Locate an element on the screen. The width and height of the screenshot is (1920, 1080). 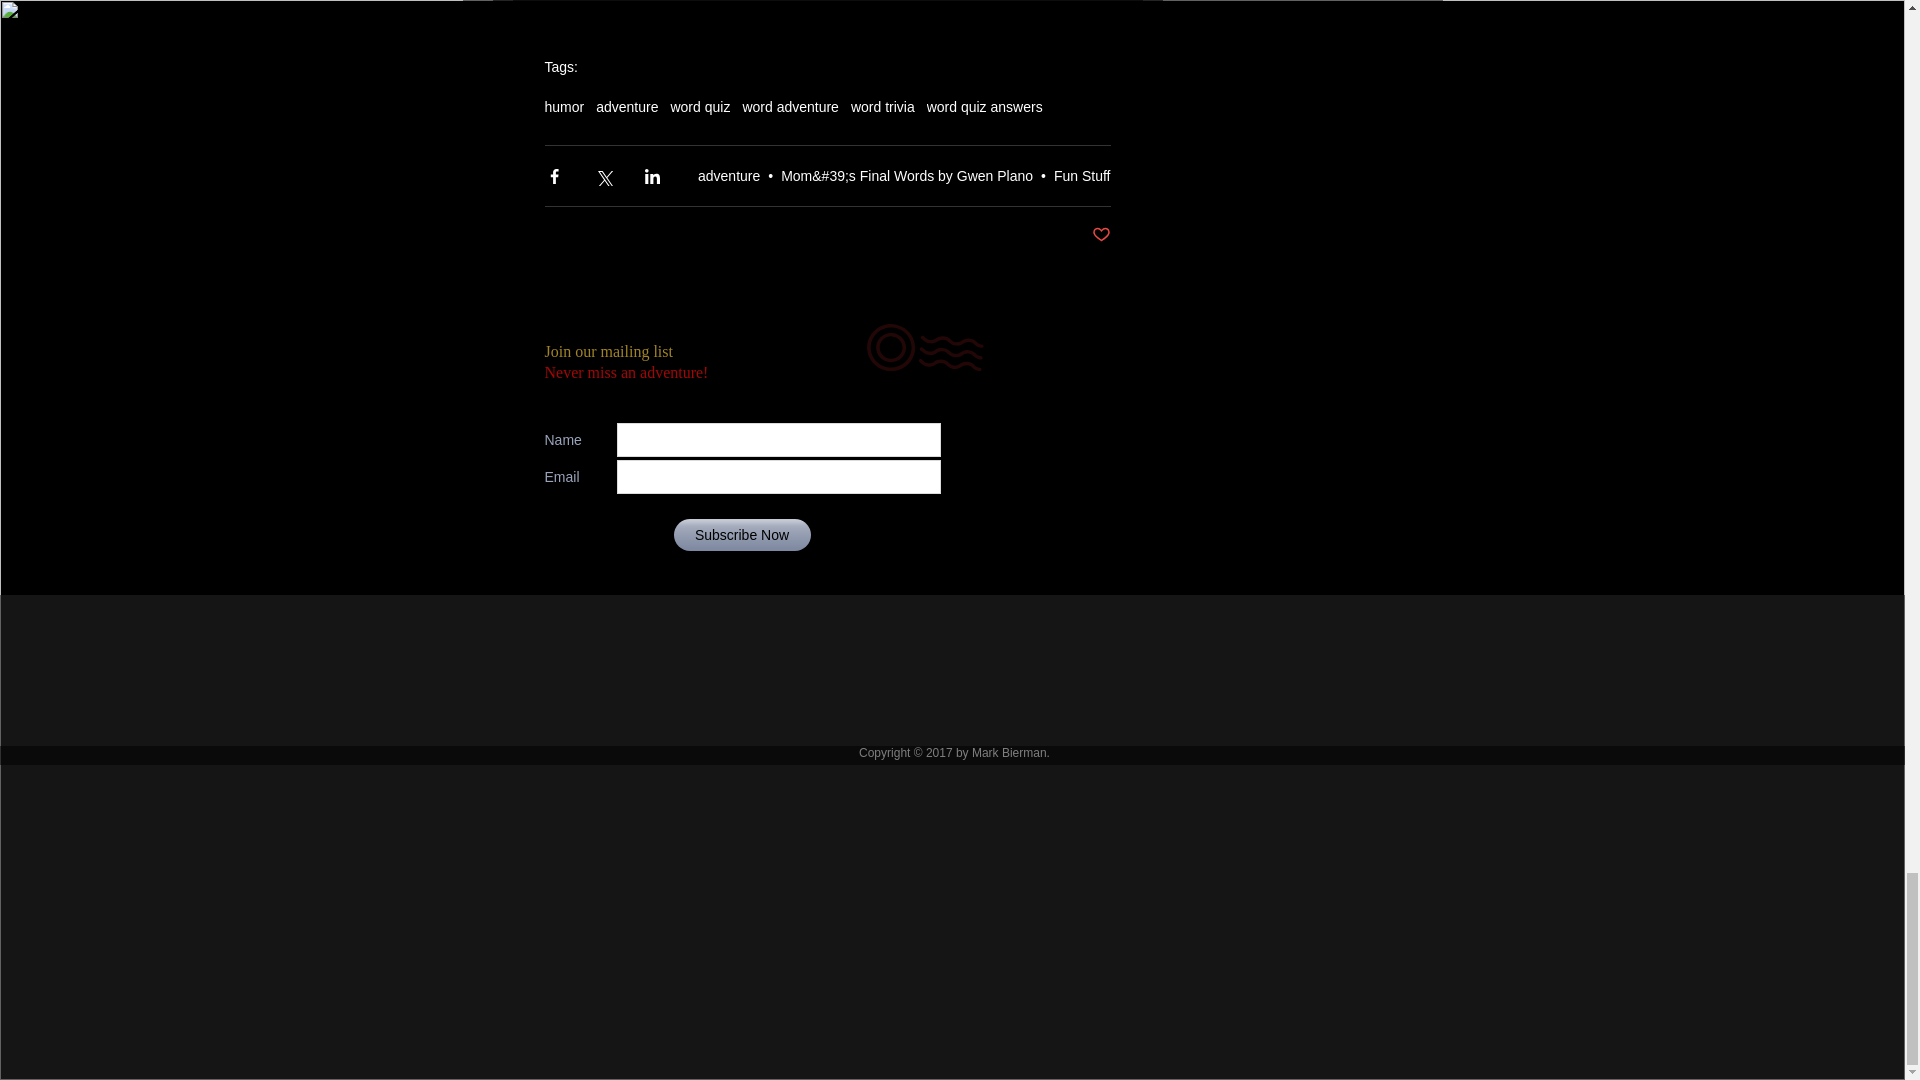
word quiz answers is located at coordinates (984, 106).